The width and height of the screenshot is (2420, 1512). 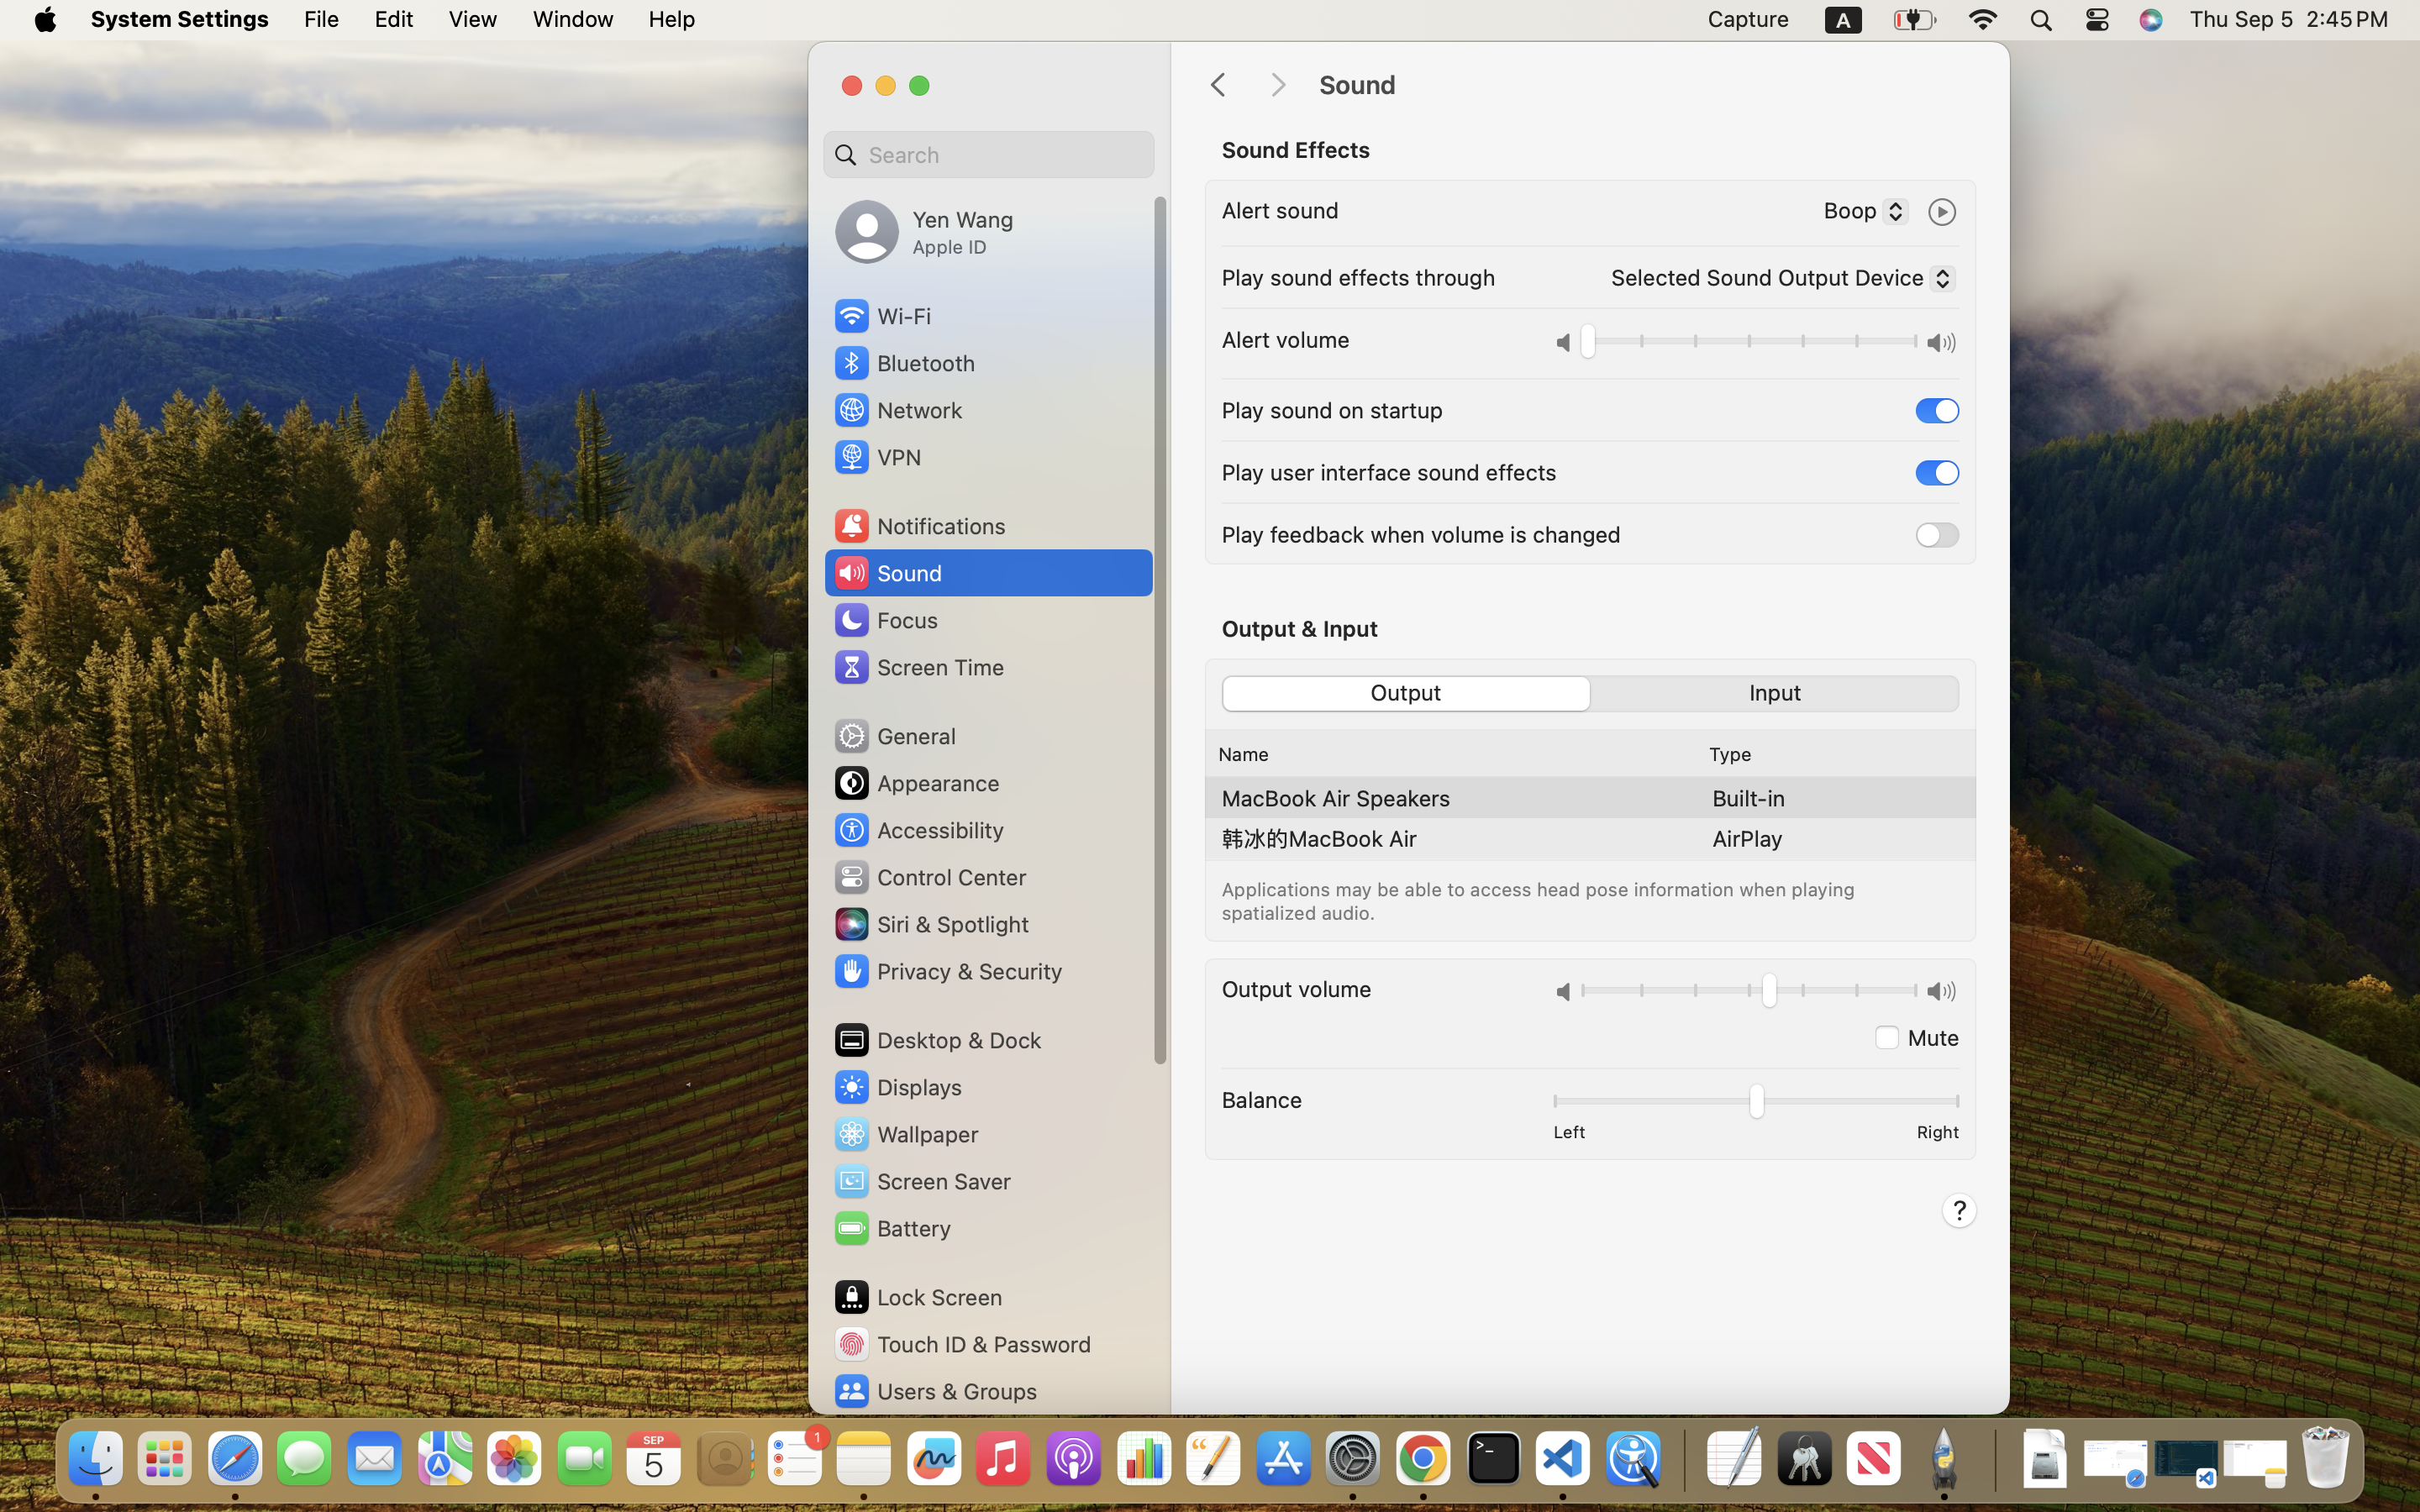 I want to click on Privacy & Security, so click(x=947, y=971).